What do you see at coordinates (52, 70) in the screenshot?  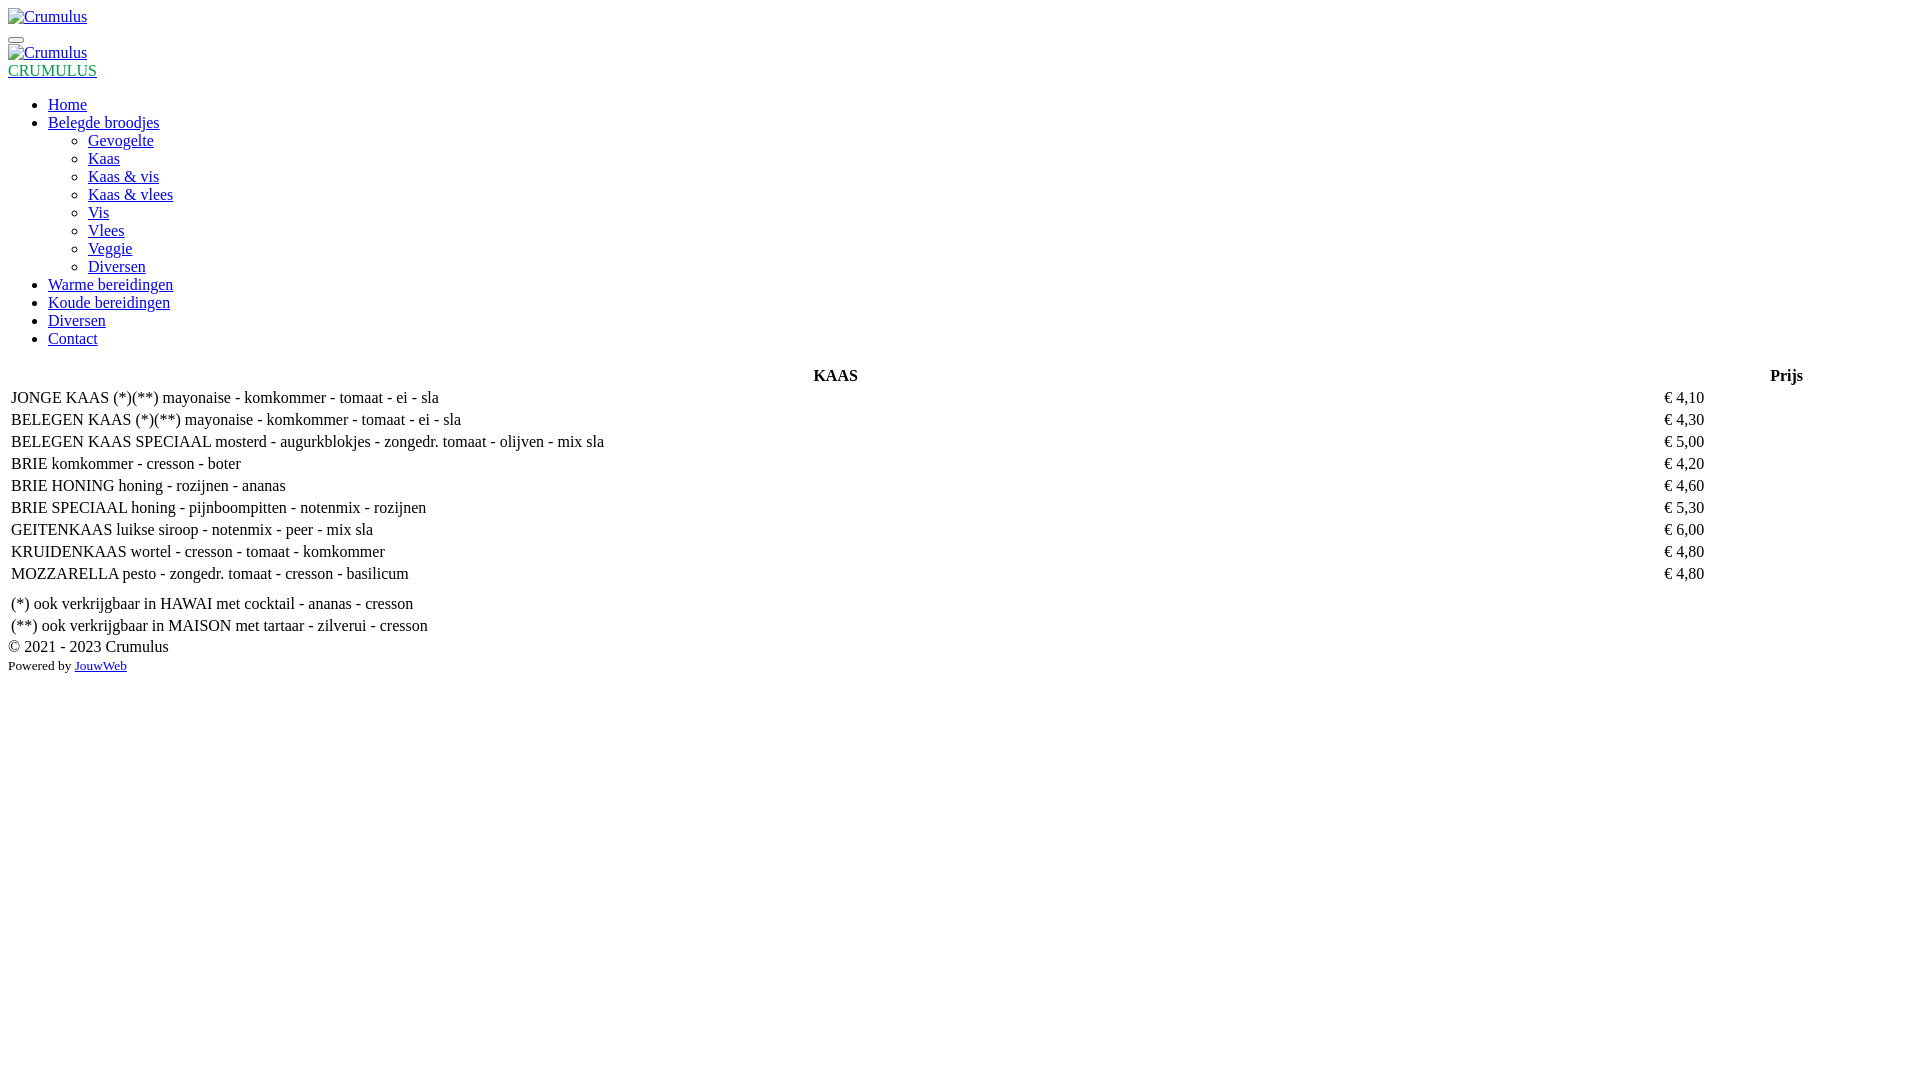 I see `CRUMULUS` at bounding box center [52, 70].